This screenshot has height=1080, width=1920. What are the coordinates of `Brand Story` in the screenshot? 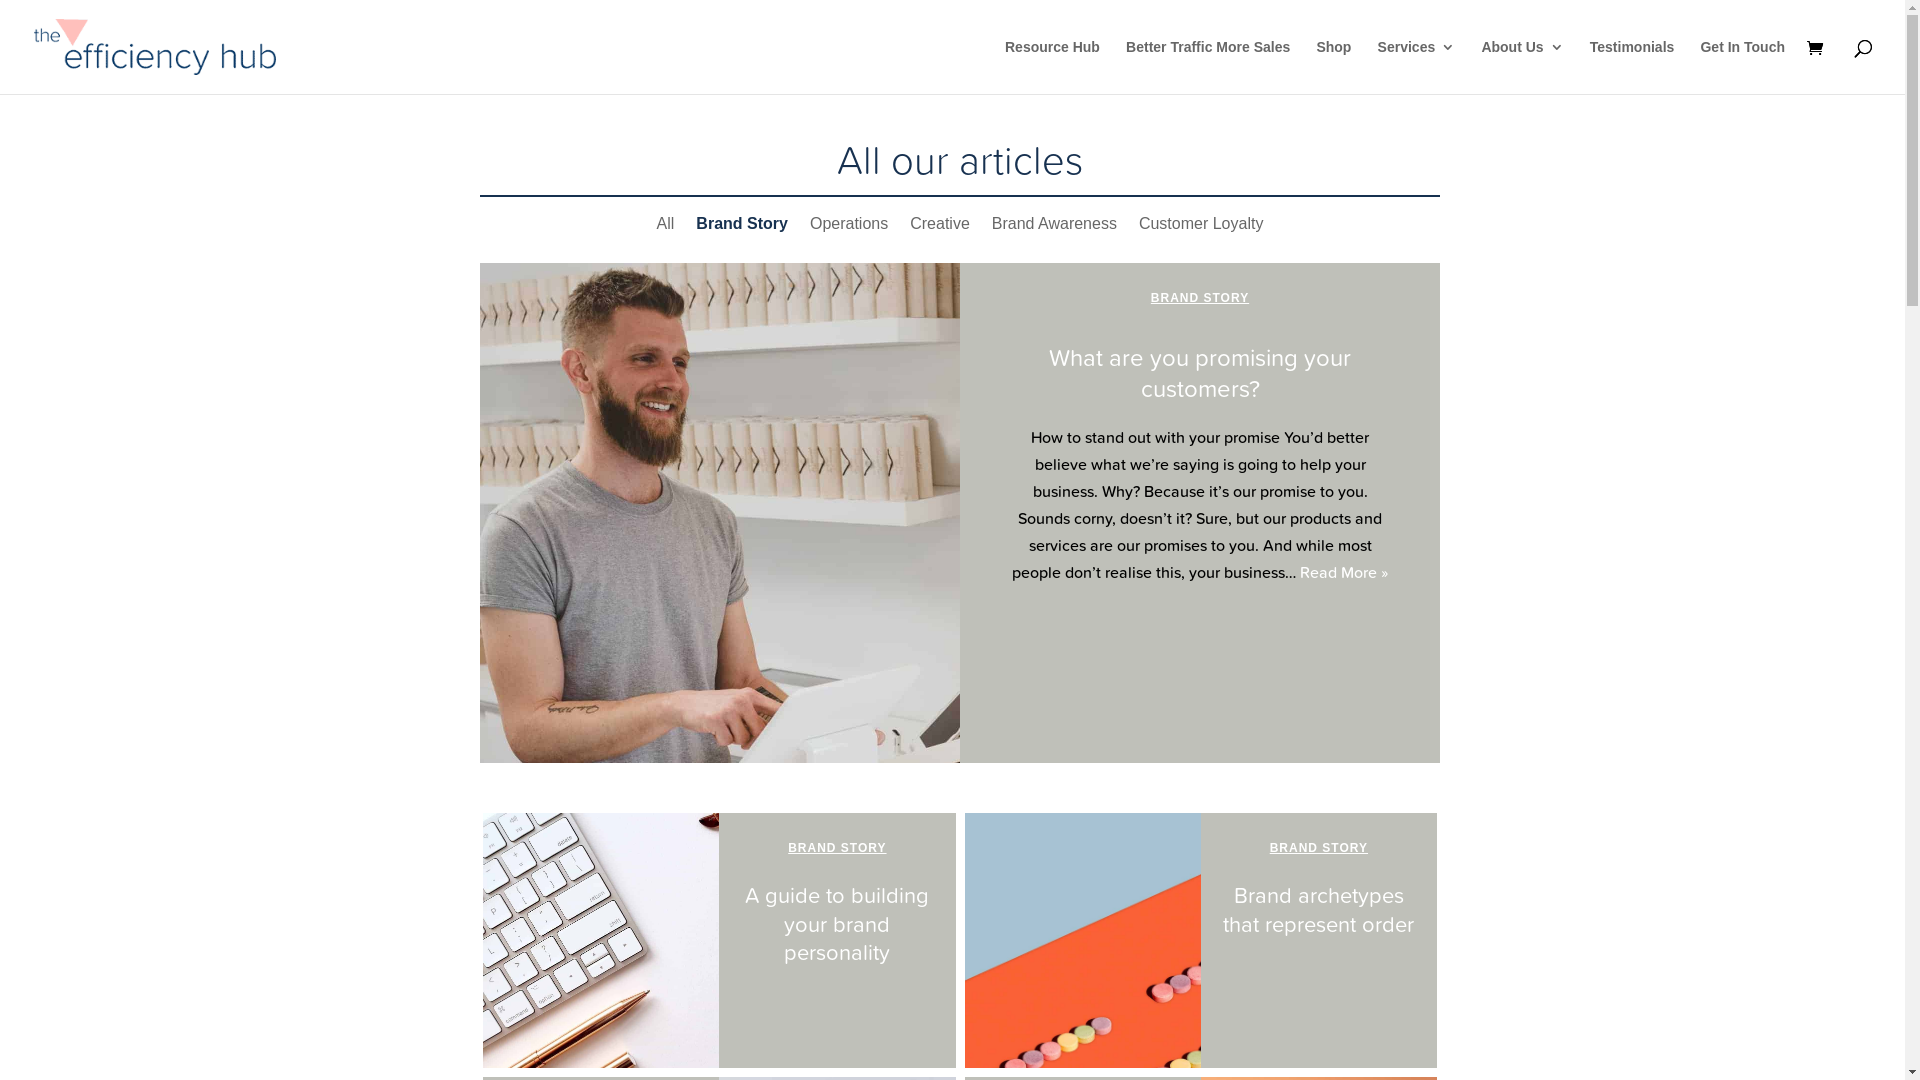 It's located at (742, 228).